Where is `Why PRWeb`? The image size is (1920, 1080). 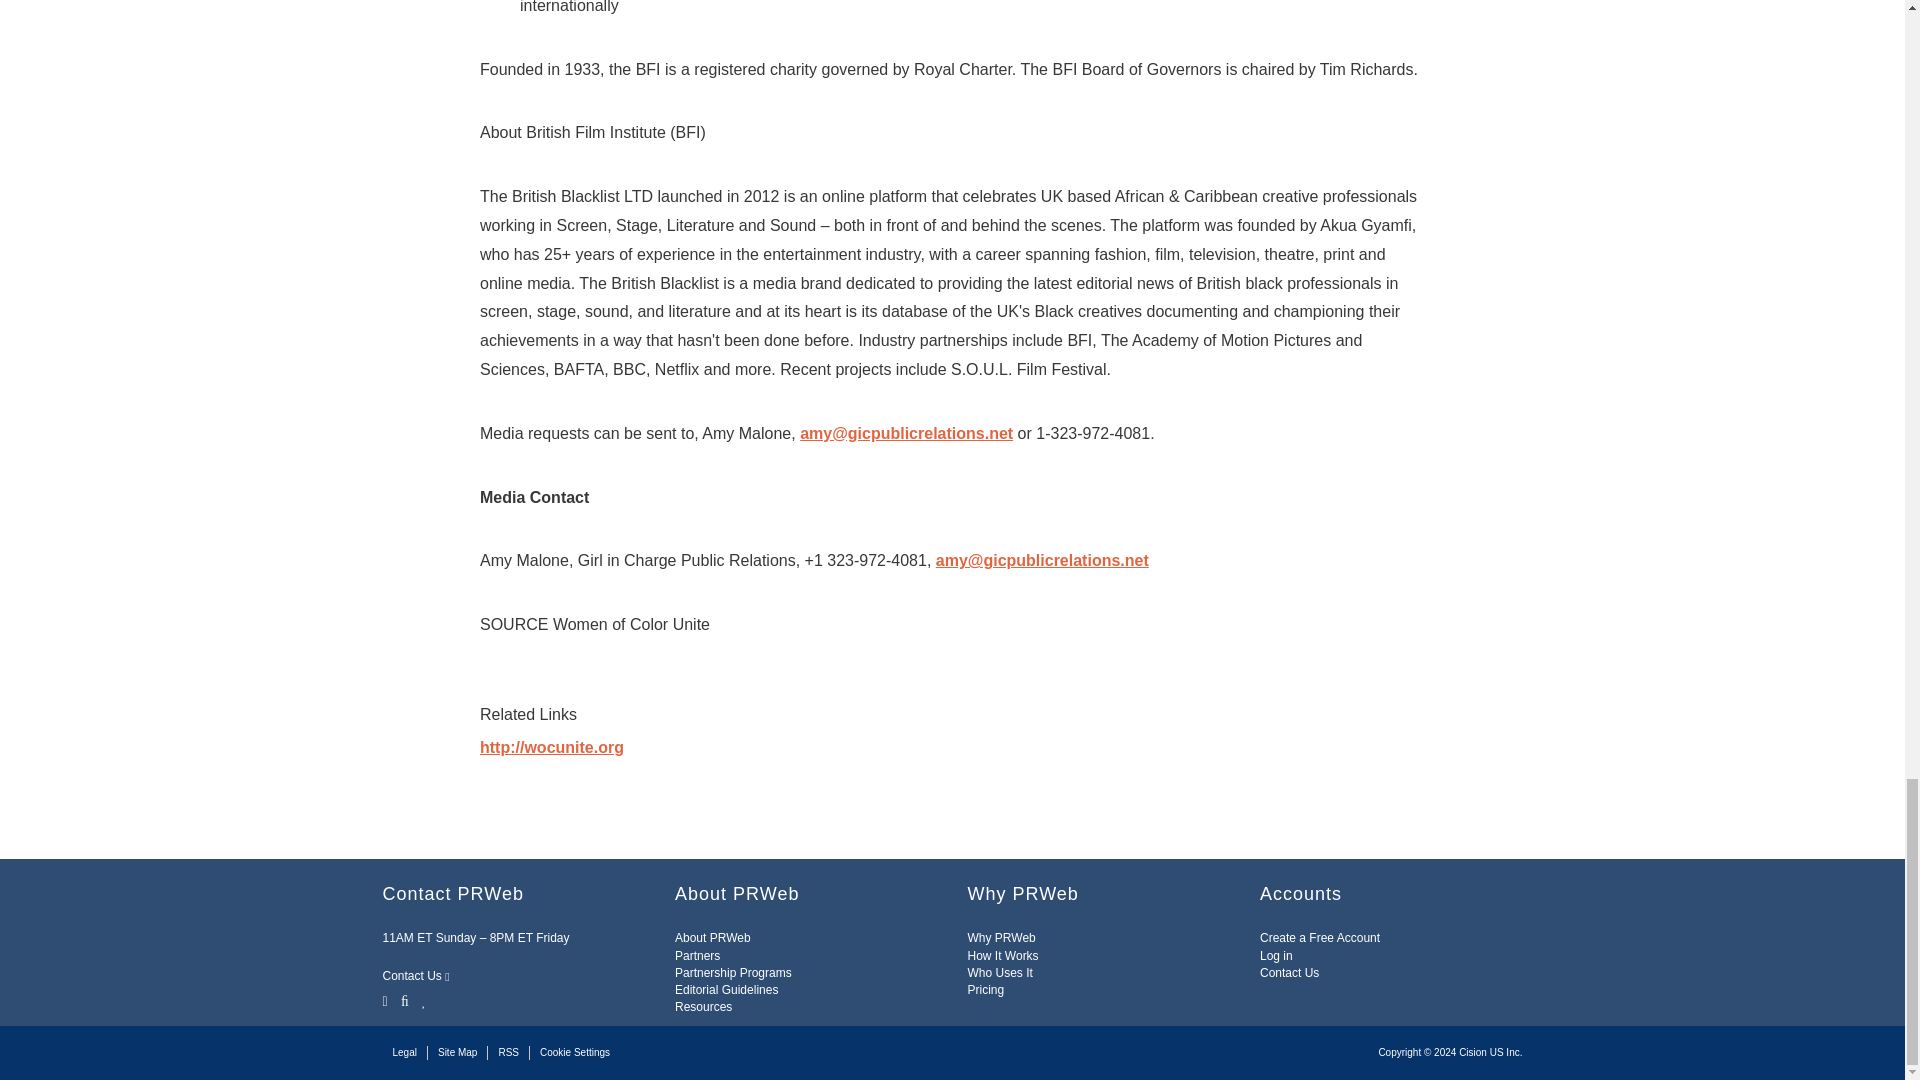
Why PRWeb is located at coordinates (1002, 938).